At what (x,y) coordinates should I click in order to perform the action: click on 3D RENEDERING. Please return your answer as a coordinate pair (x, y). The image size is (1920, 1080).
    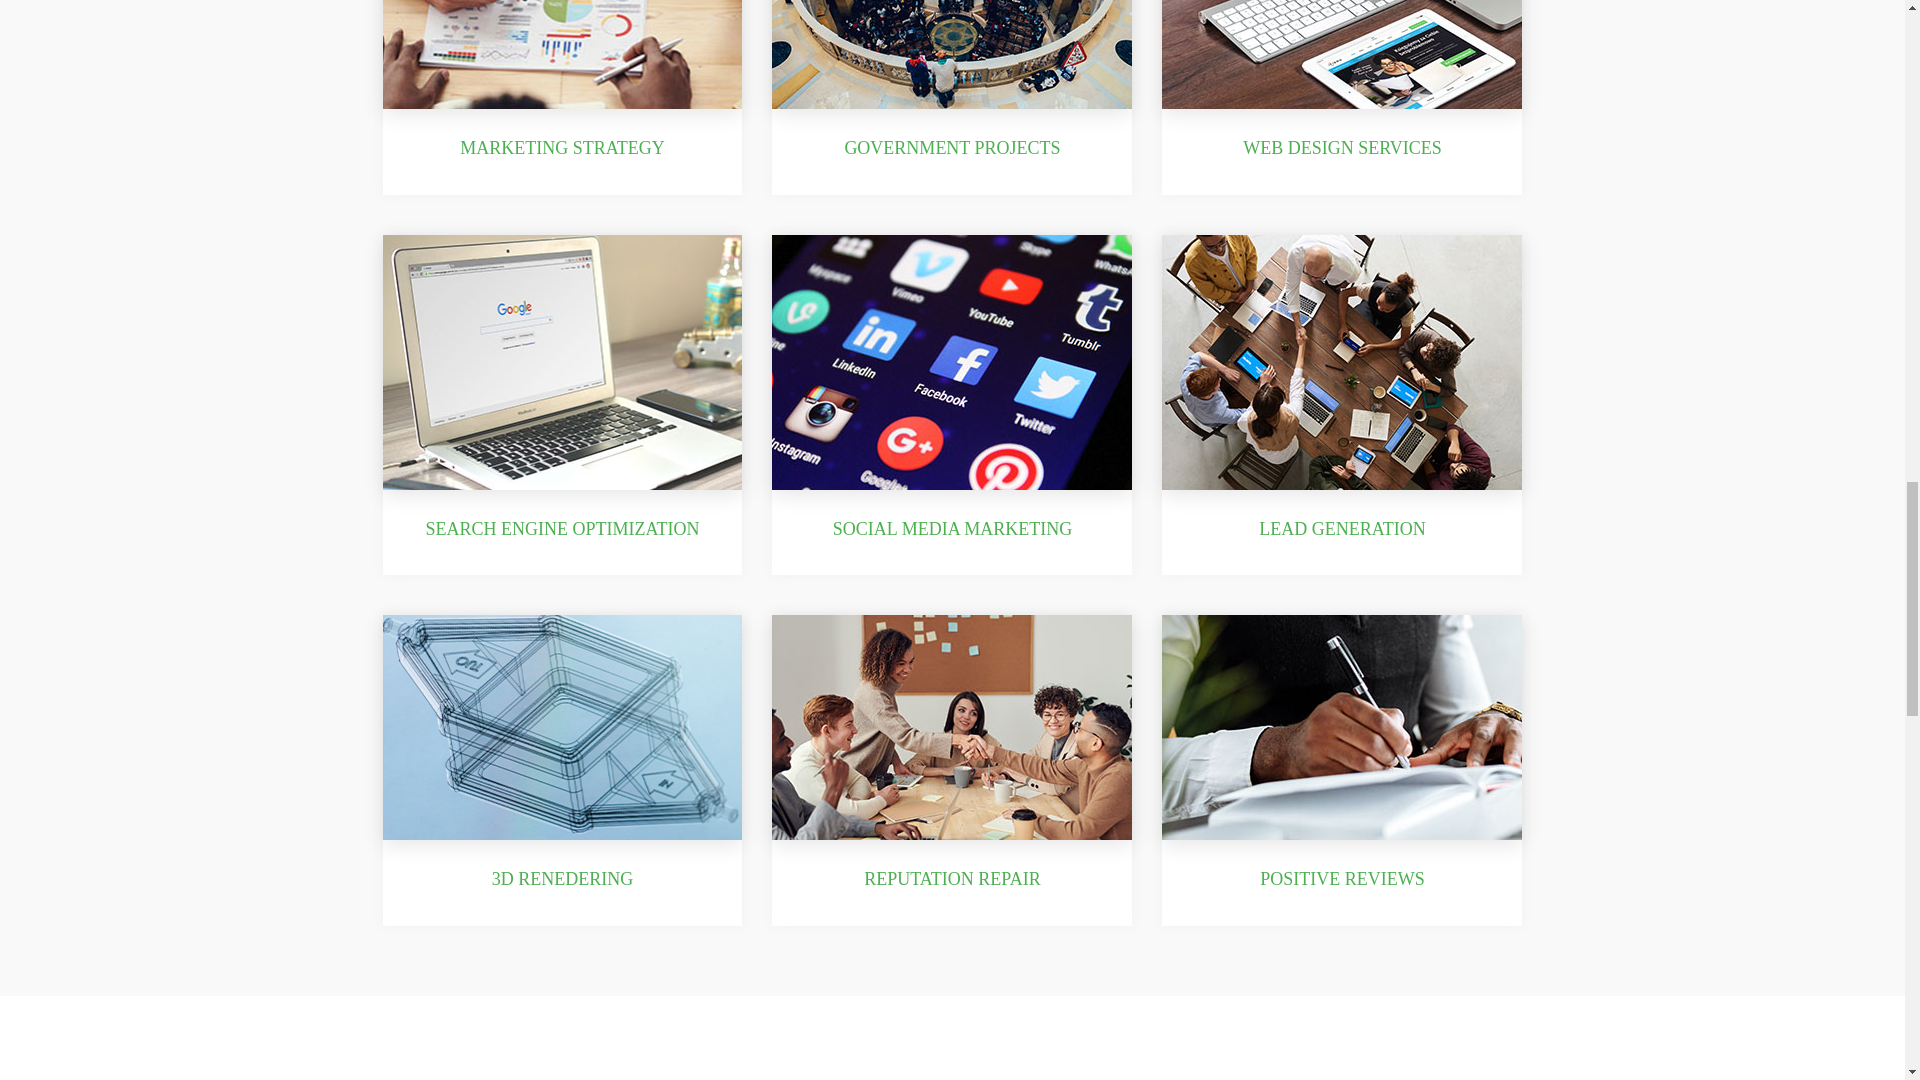
    Looking at the image, I should click on (562, 878).